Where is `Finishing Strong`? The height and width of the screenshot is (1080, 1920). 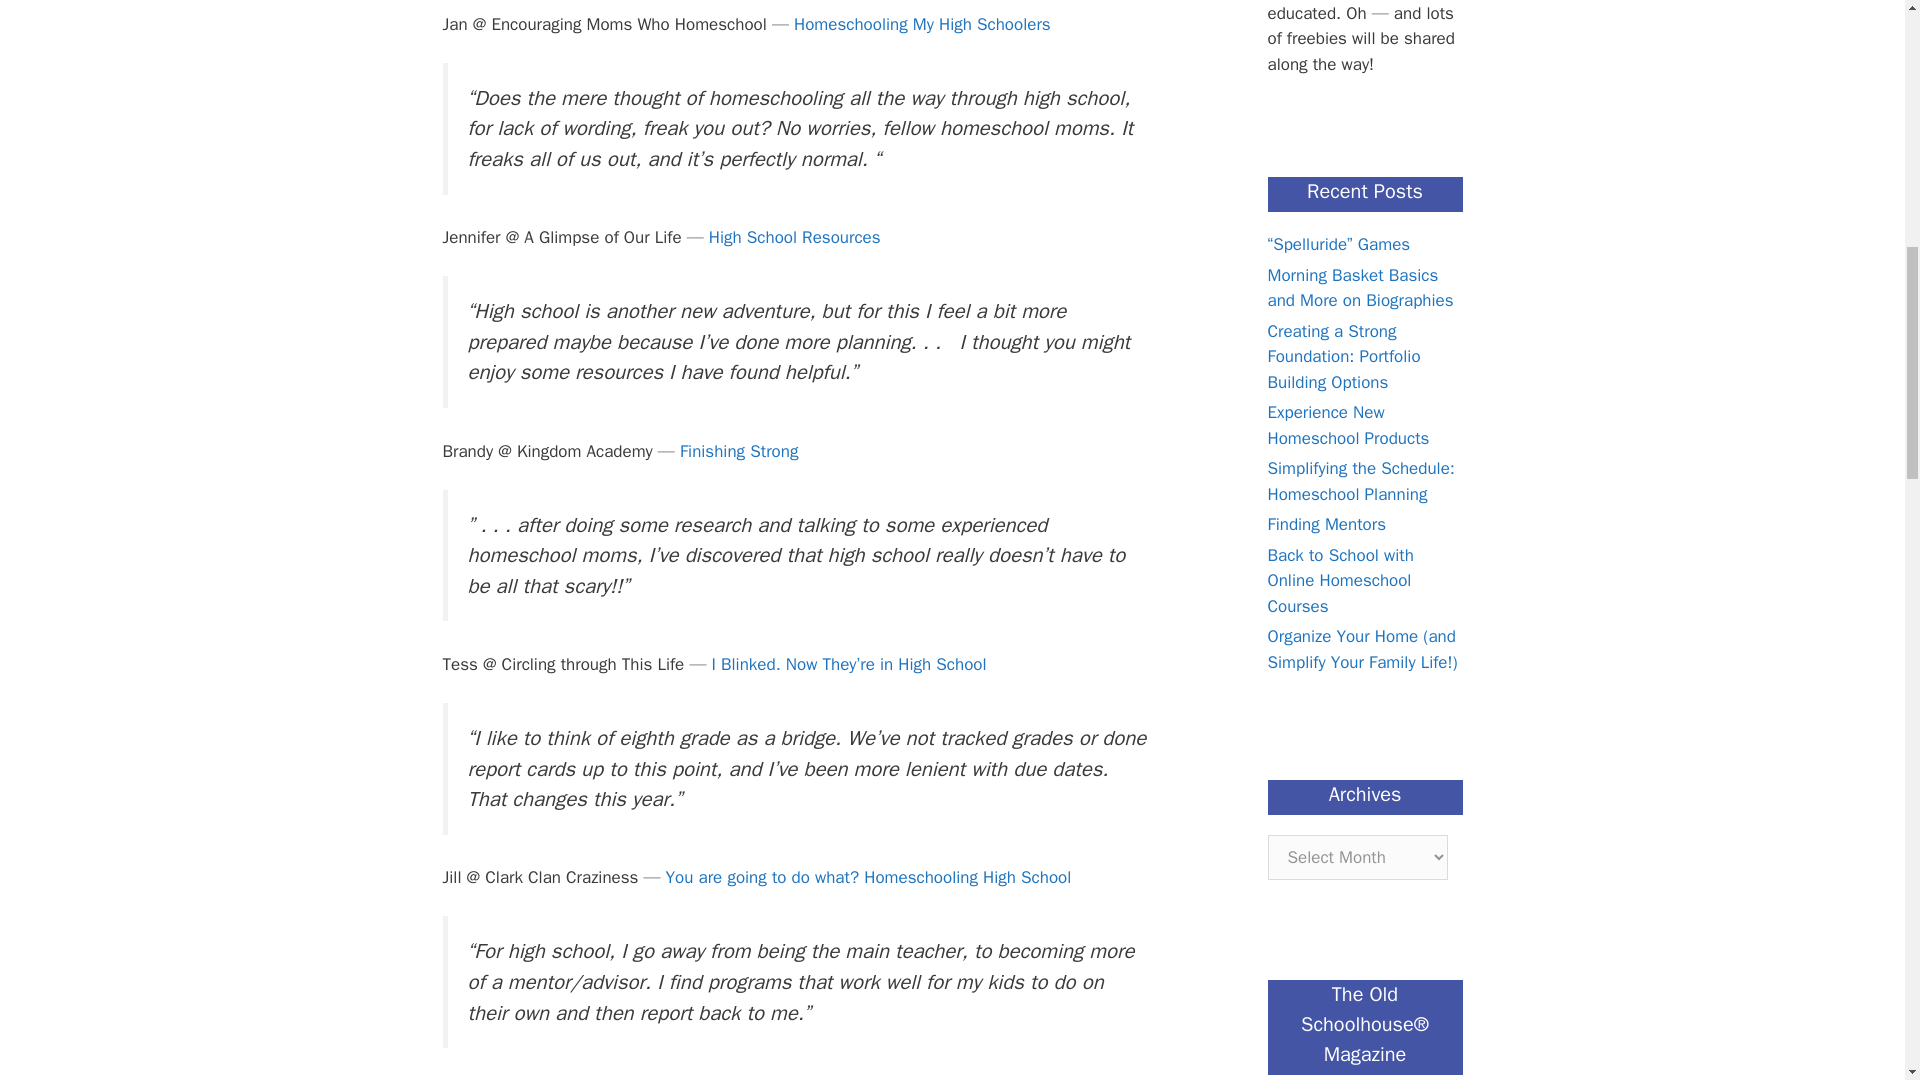
Finishing Strong is located at coordinates (738, 451).